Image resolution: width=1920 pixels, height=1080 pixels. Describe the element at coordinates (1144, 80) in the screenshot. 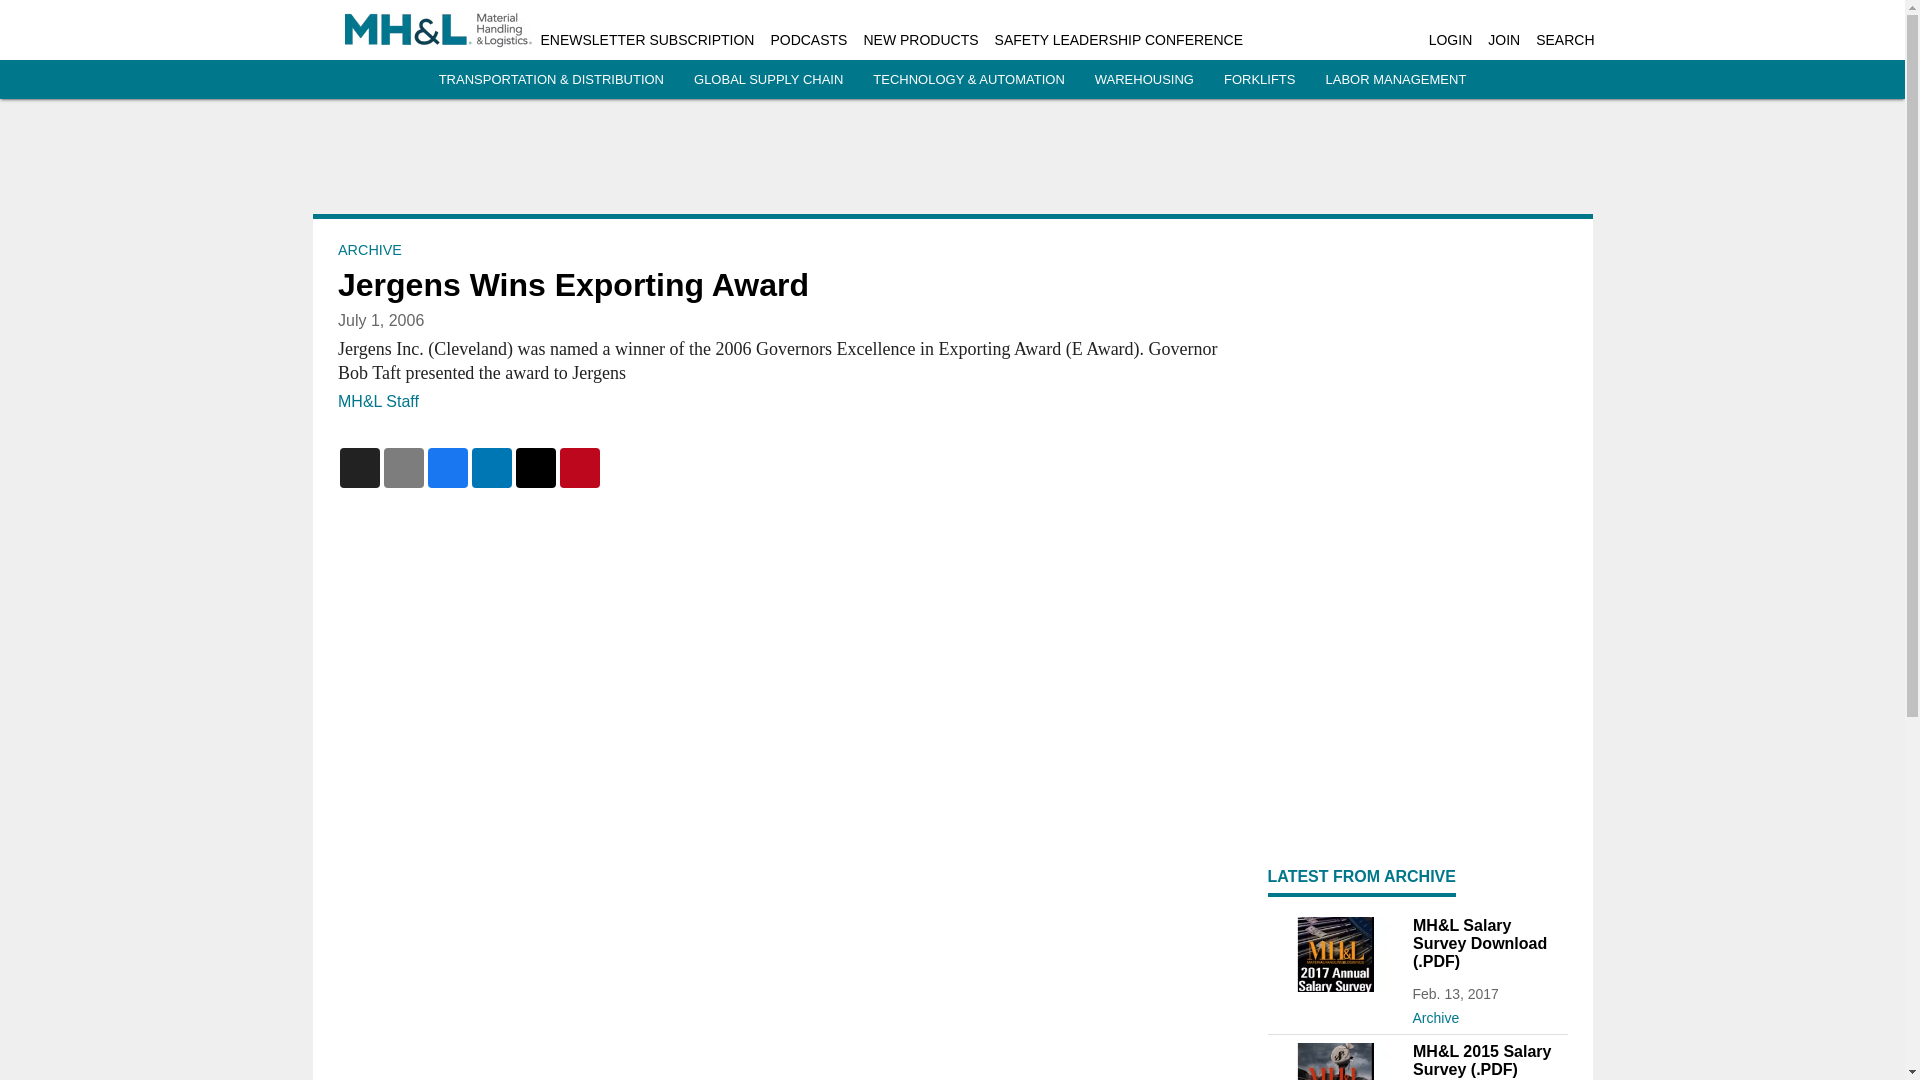

I see `WAREHOUSING` at that location.